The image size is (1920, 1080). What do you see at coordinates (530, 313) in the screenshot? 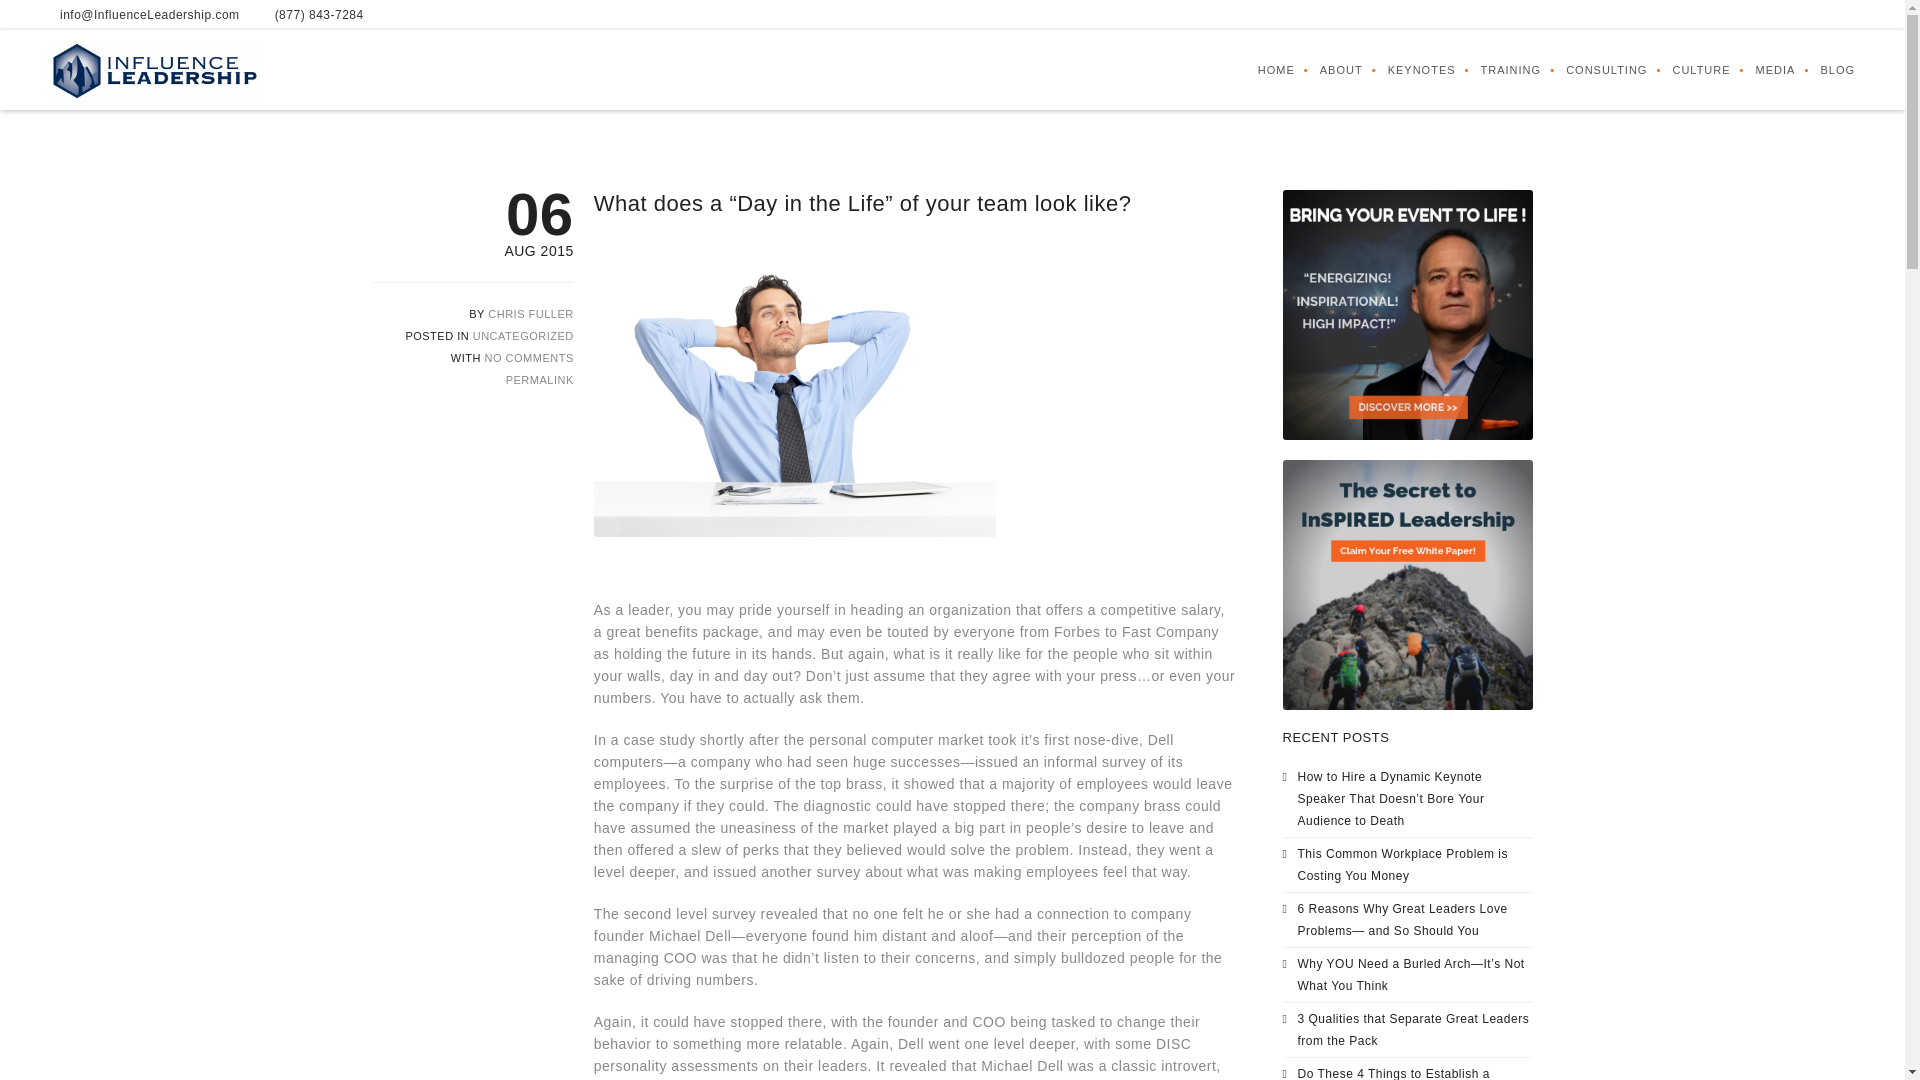
I see `Posts by Chris Fuller` at bounding box center [530, 313].